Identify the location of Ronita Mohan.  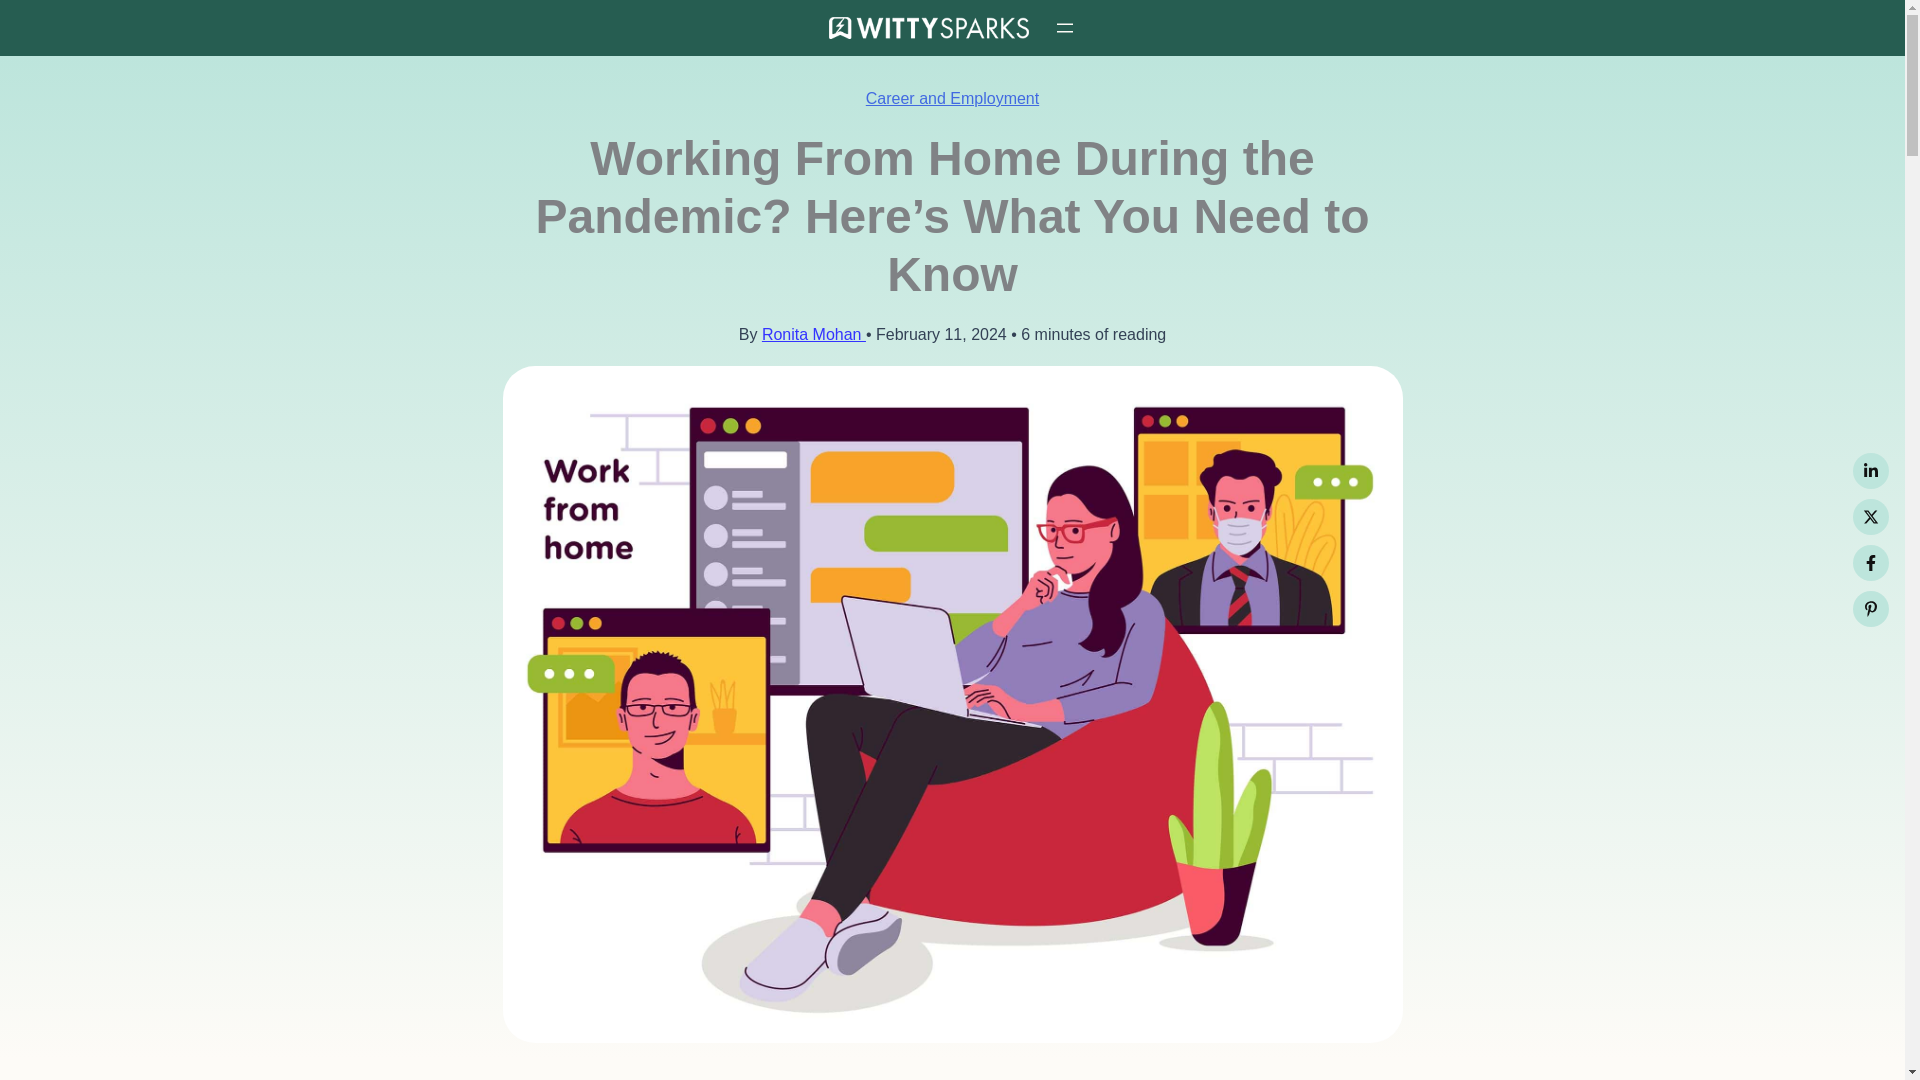
(814, 334).